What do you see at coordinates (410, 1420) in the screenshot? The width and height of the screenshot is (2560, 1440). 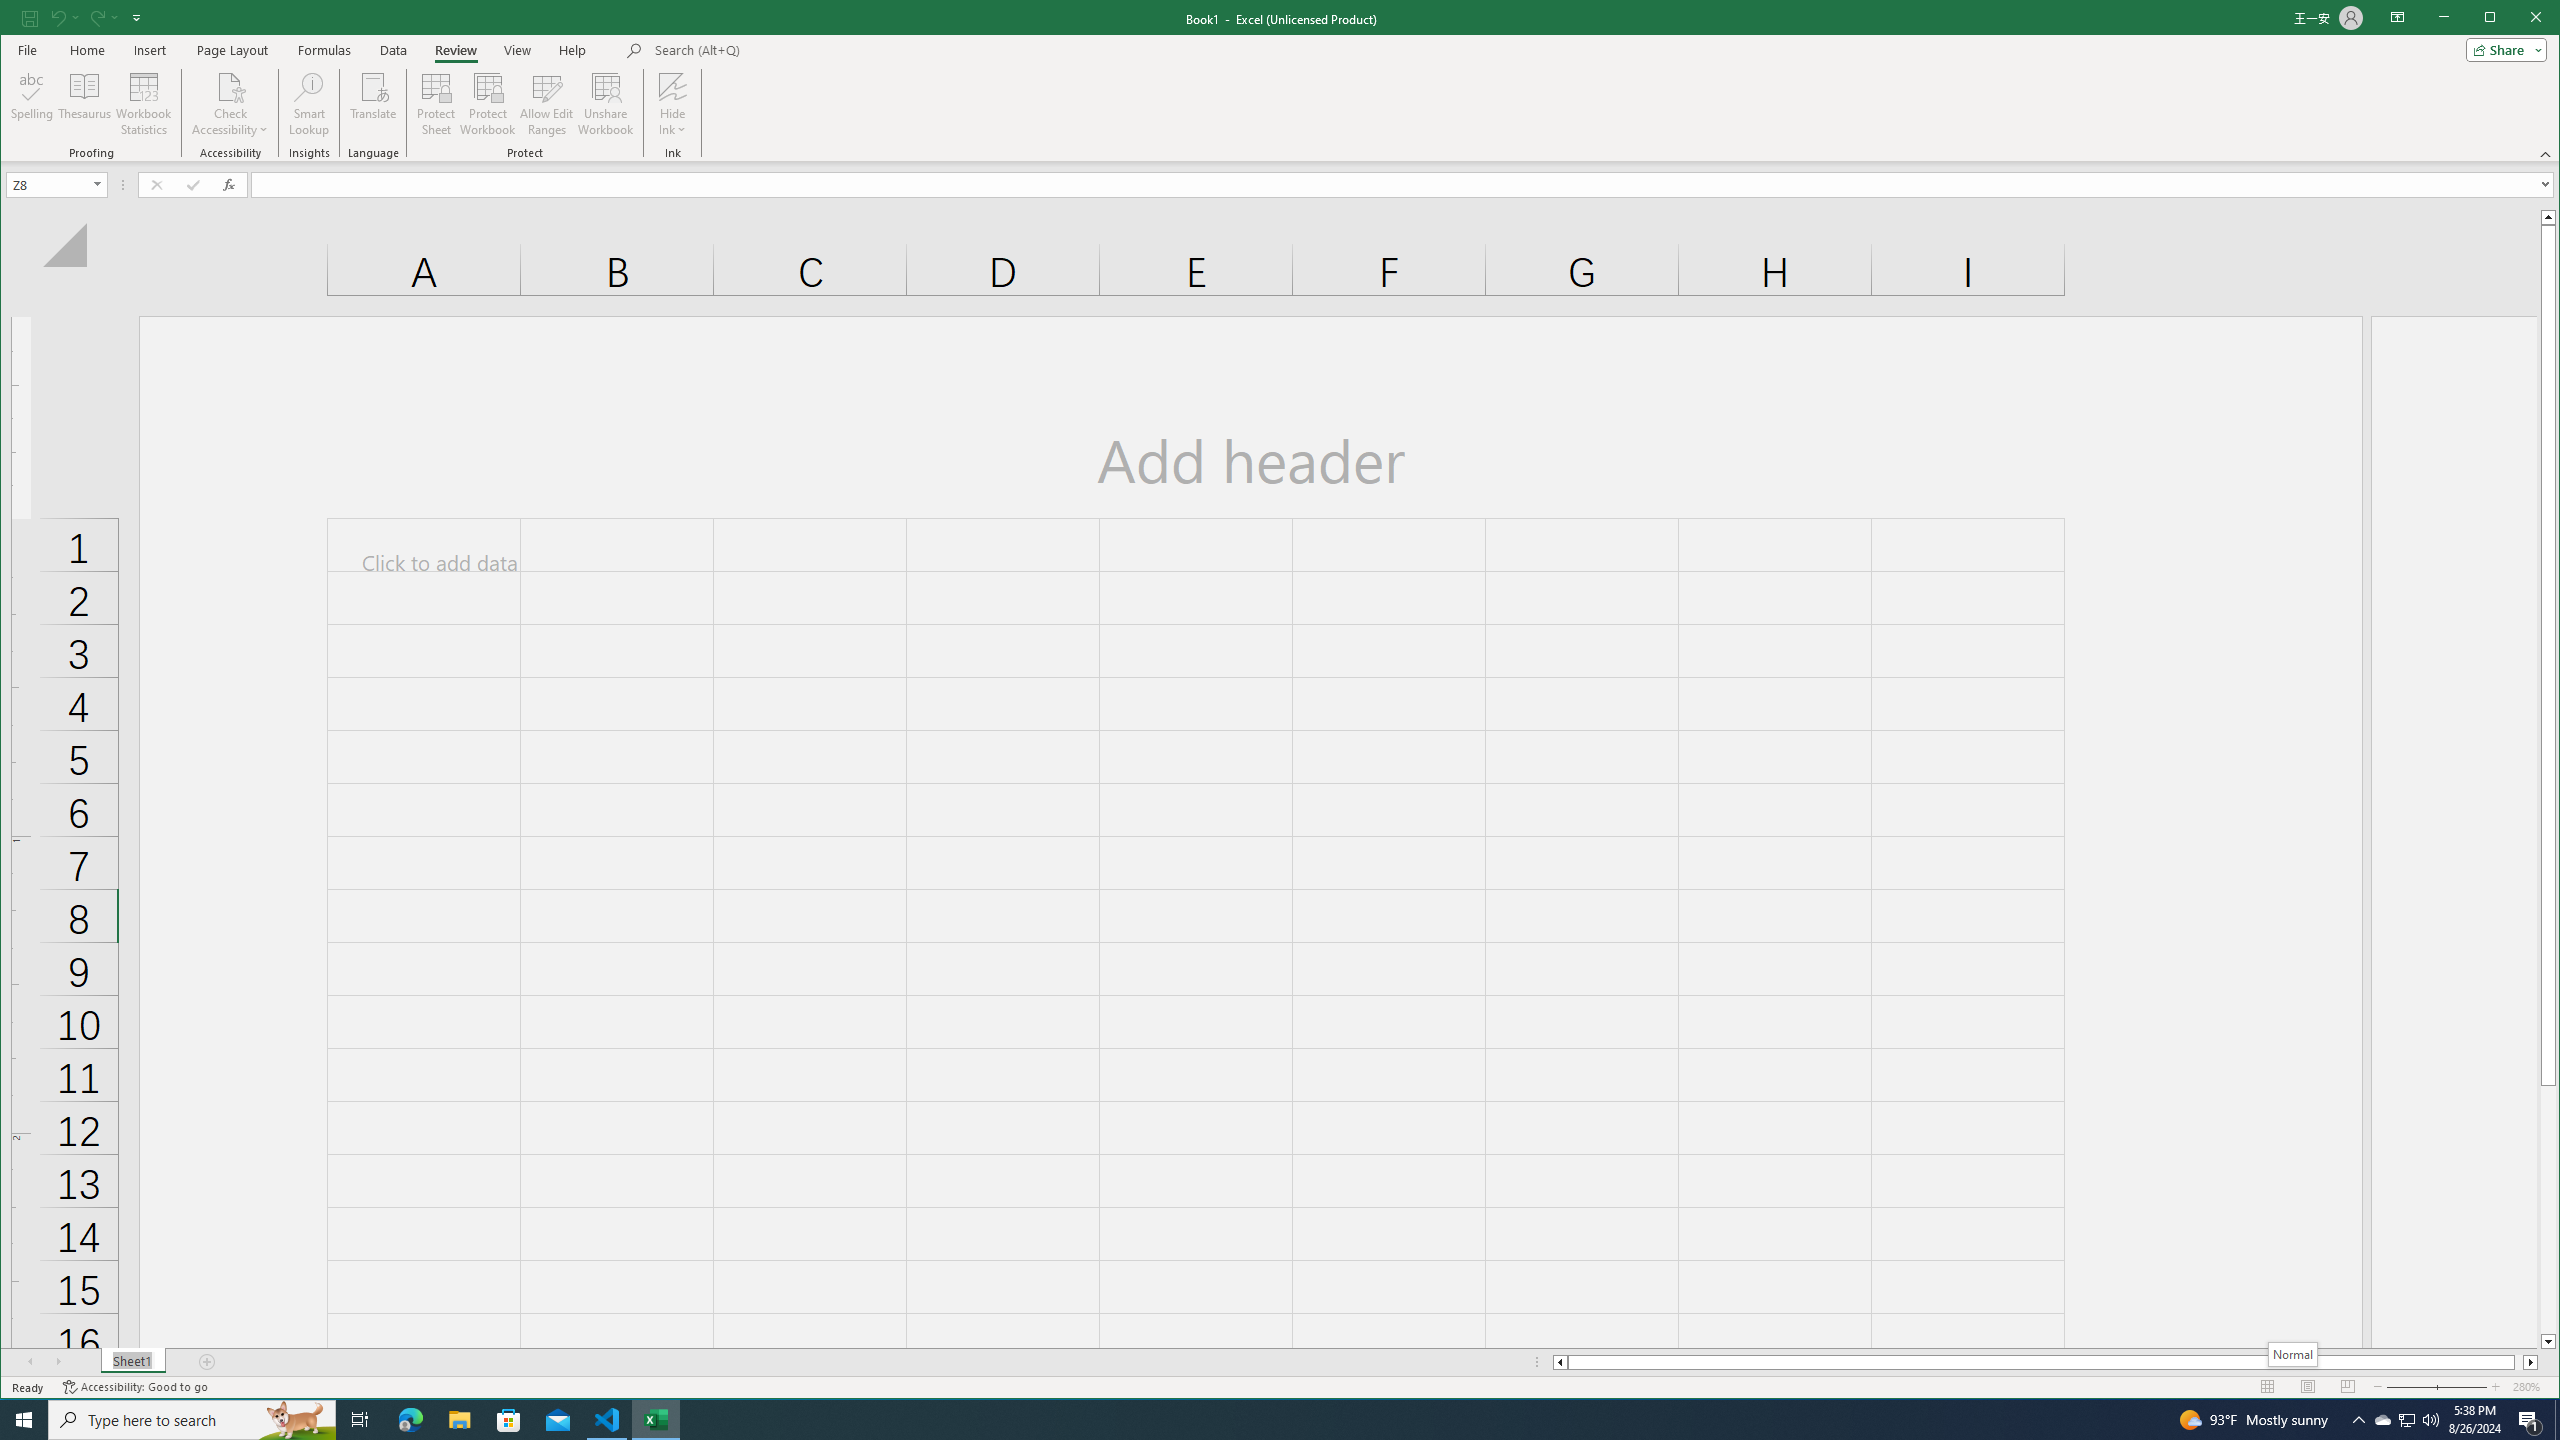 I see `Microsoft Edge` at bounding box center [410, 1420].